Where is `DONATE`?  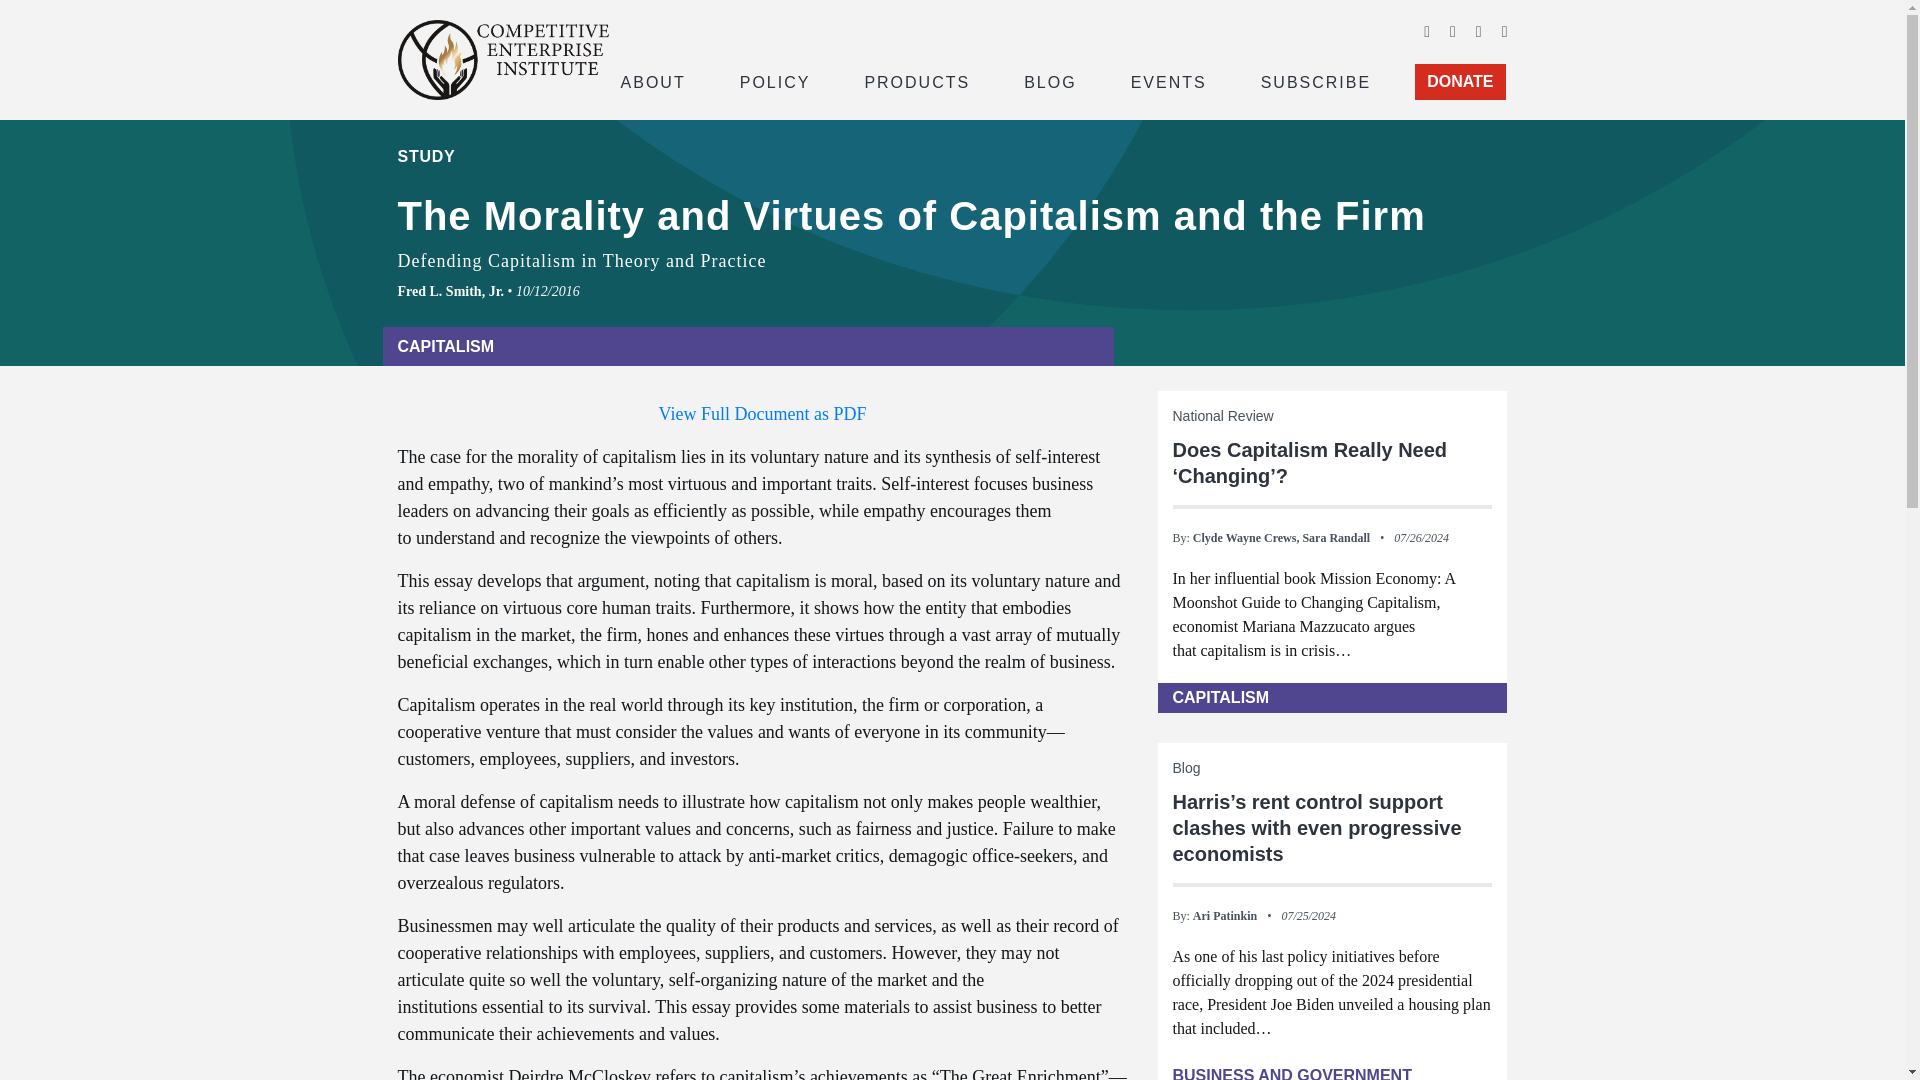 DONATE is located at coordinates (1460, 82).